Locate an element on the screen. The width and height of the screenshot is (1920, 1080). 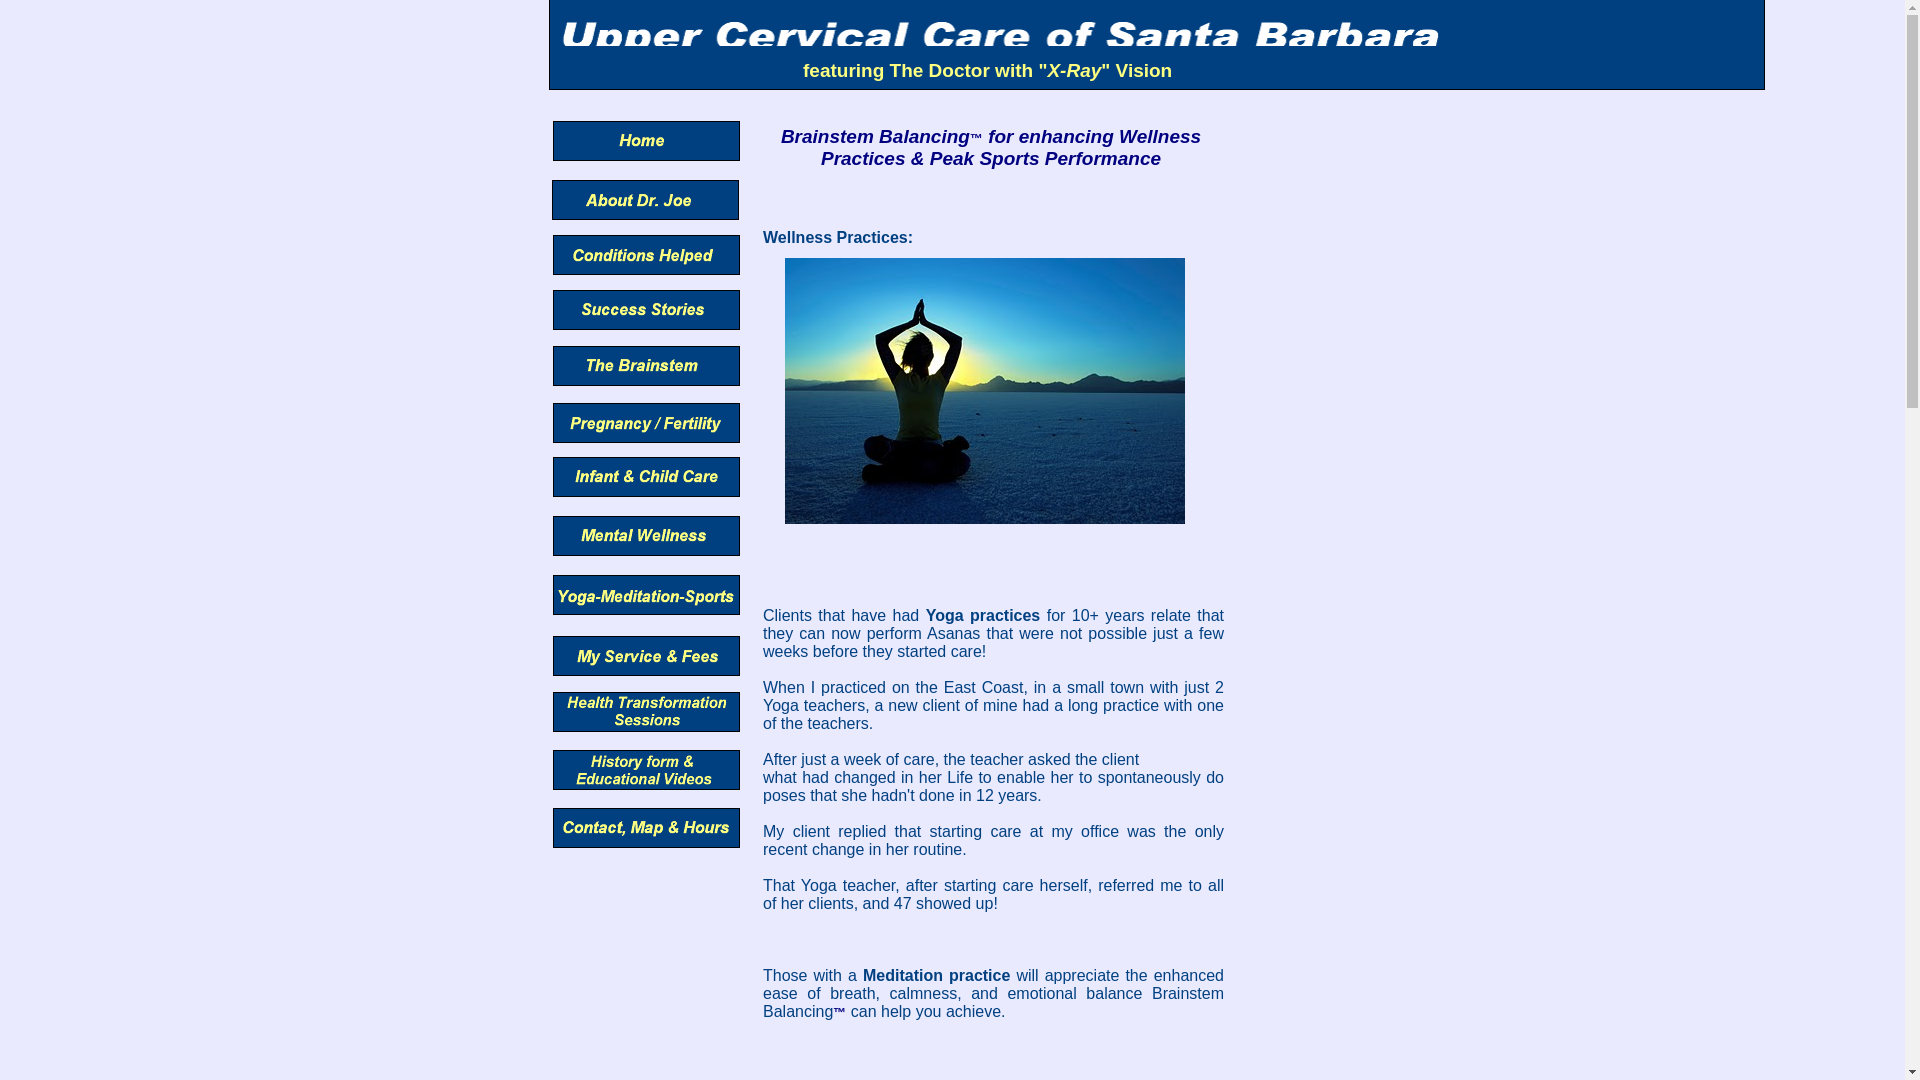
About Dr. Joe is located at coordinates (644, 756).